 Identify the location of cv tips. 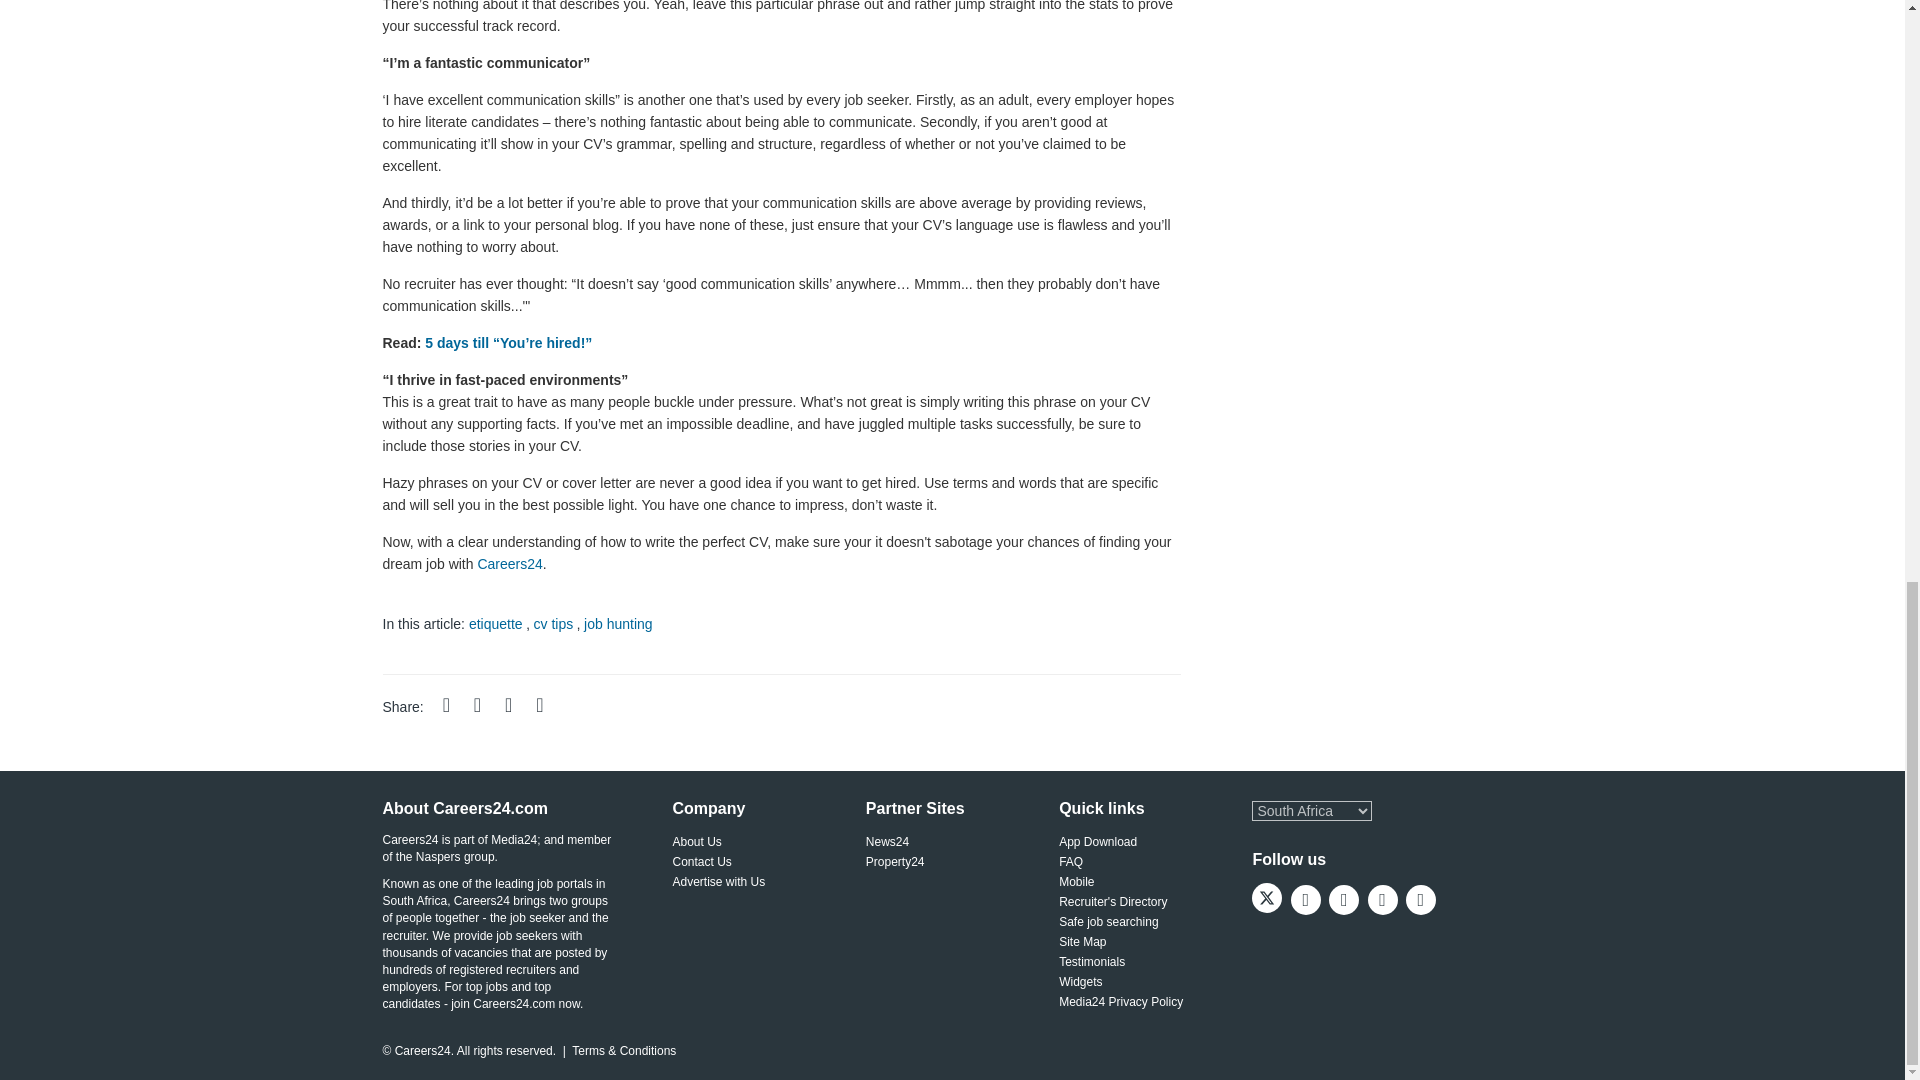
(554, 622).